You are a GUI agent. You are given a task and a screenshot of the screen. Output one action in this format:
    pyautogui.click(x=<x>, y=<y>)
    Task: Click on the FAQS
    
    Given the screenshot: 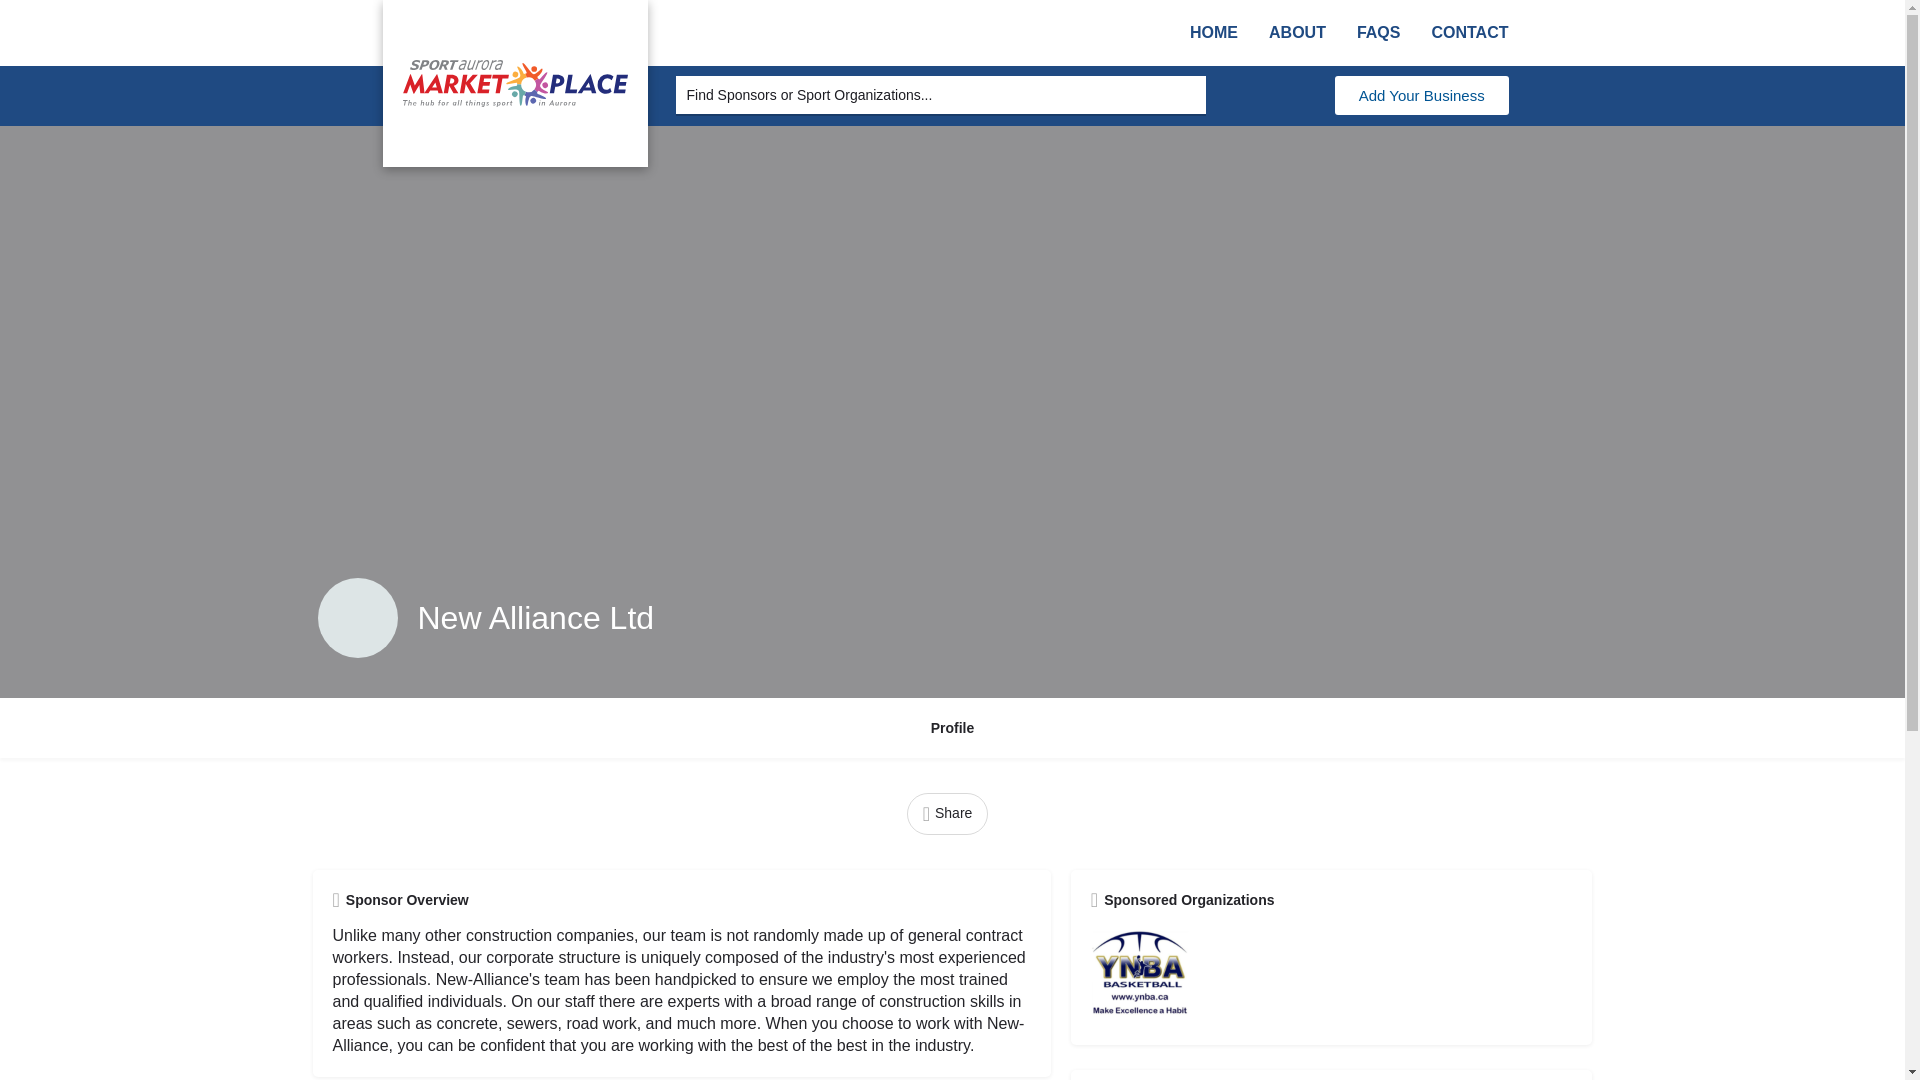 What is the action you would take?
    pyautogui.click(x=1379, y=32)
    